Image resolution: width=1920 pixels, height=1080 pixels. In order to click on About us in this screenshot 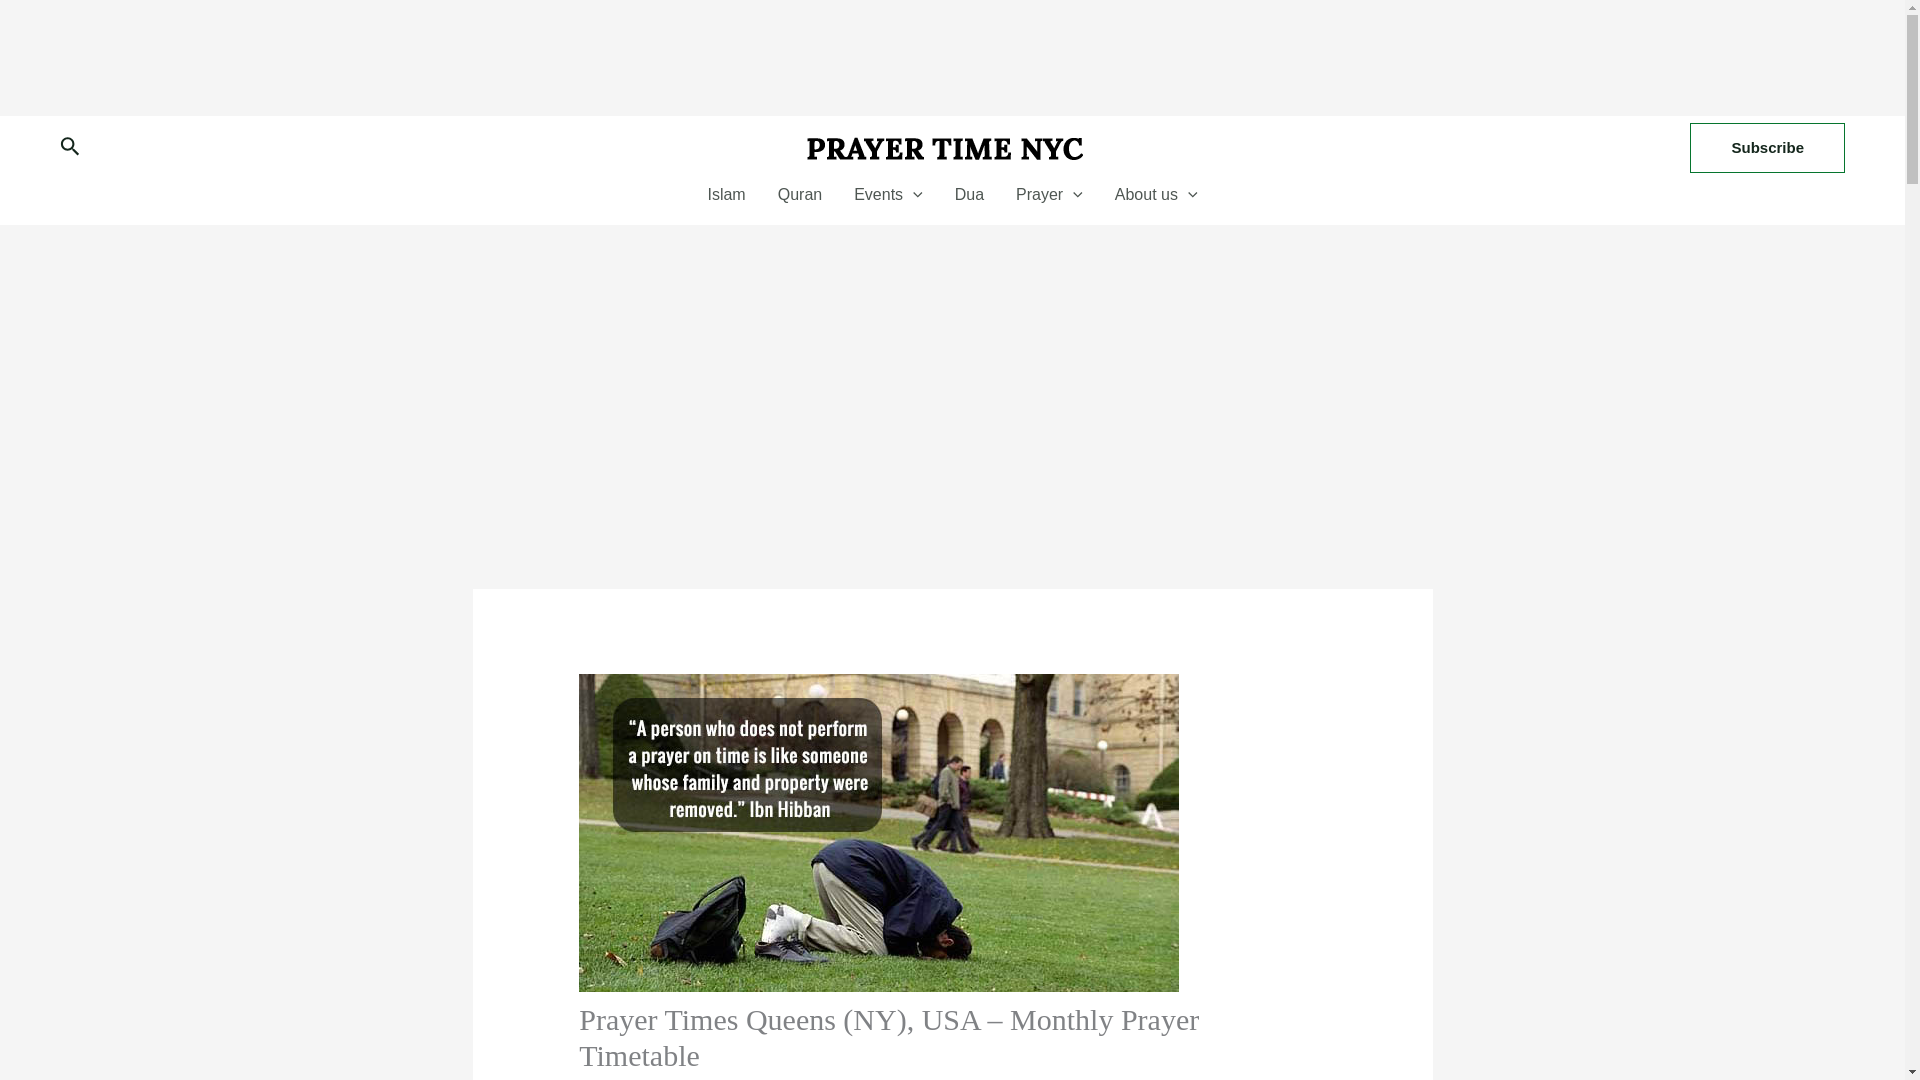, I will do `click(1156, 194)`.